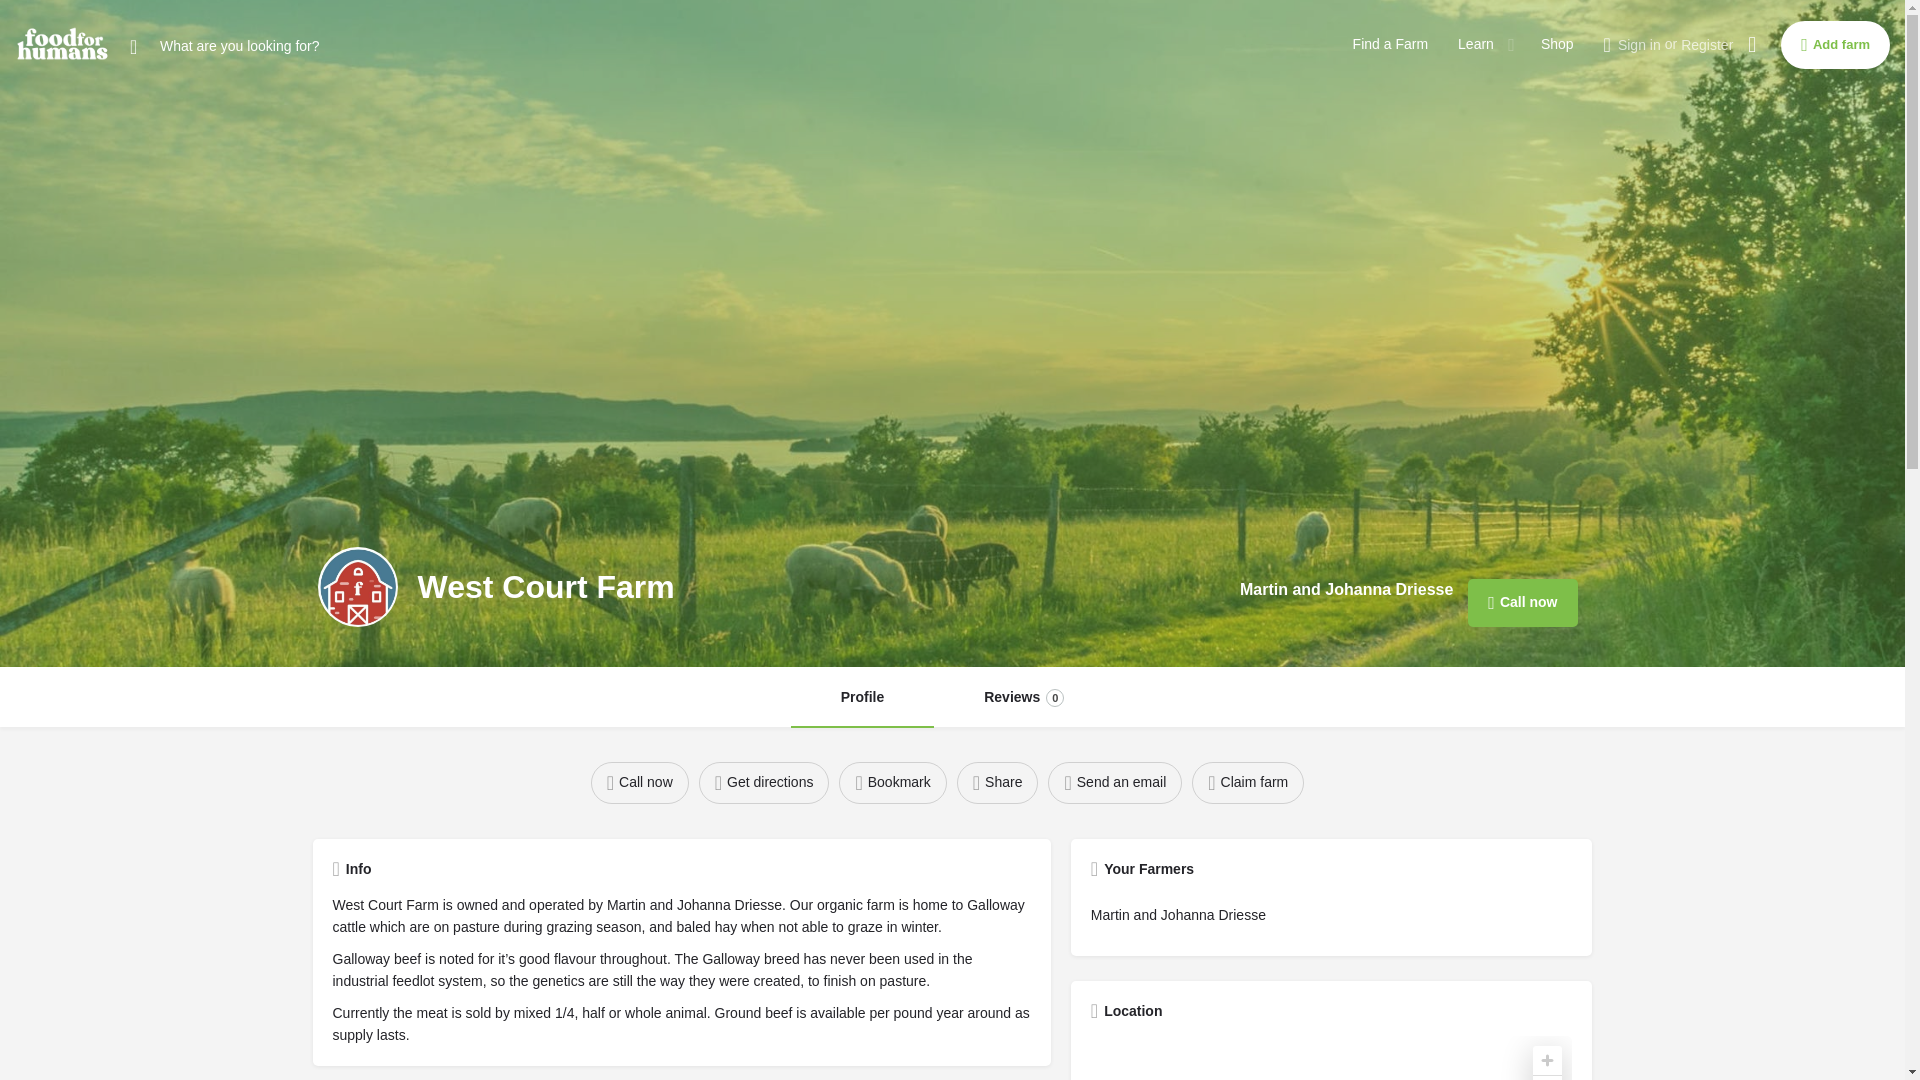 Image resolution: width=1920 pixels, height=1080 pixels. What do you see at coordinates (1707, 44) in the screenshot?
I see `Register` at bounding box center [1707, 44].